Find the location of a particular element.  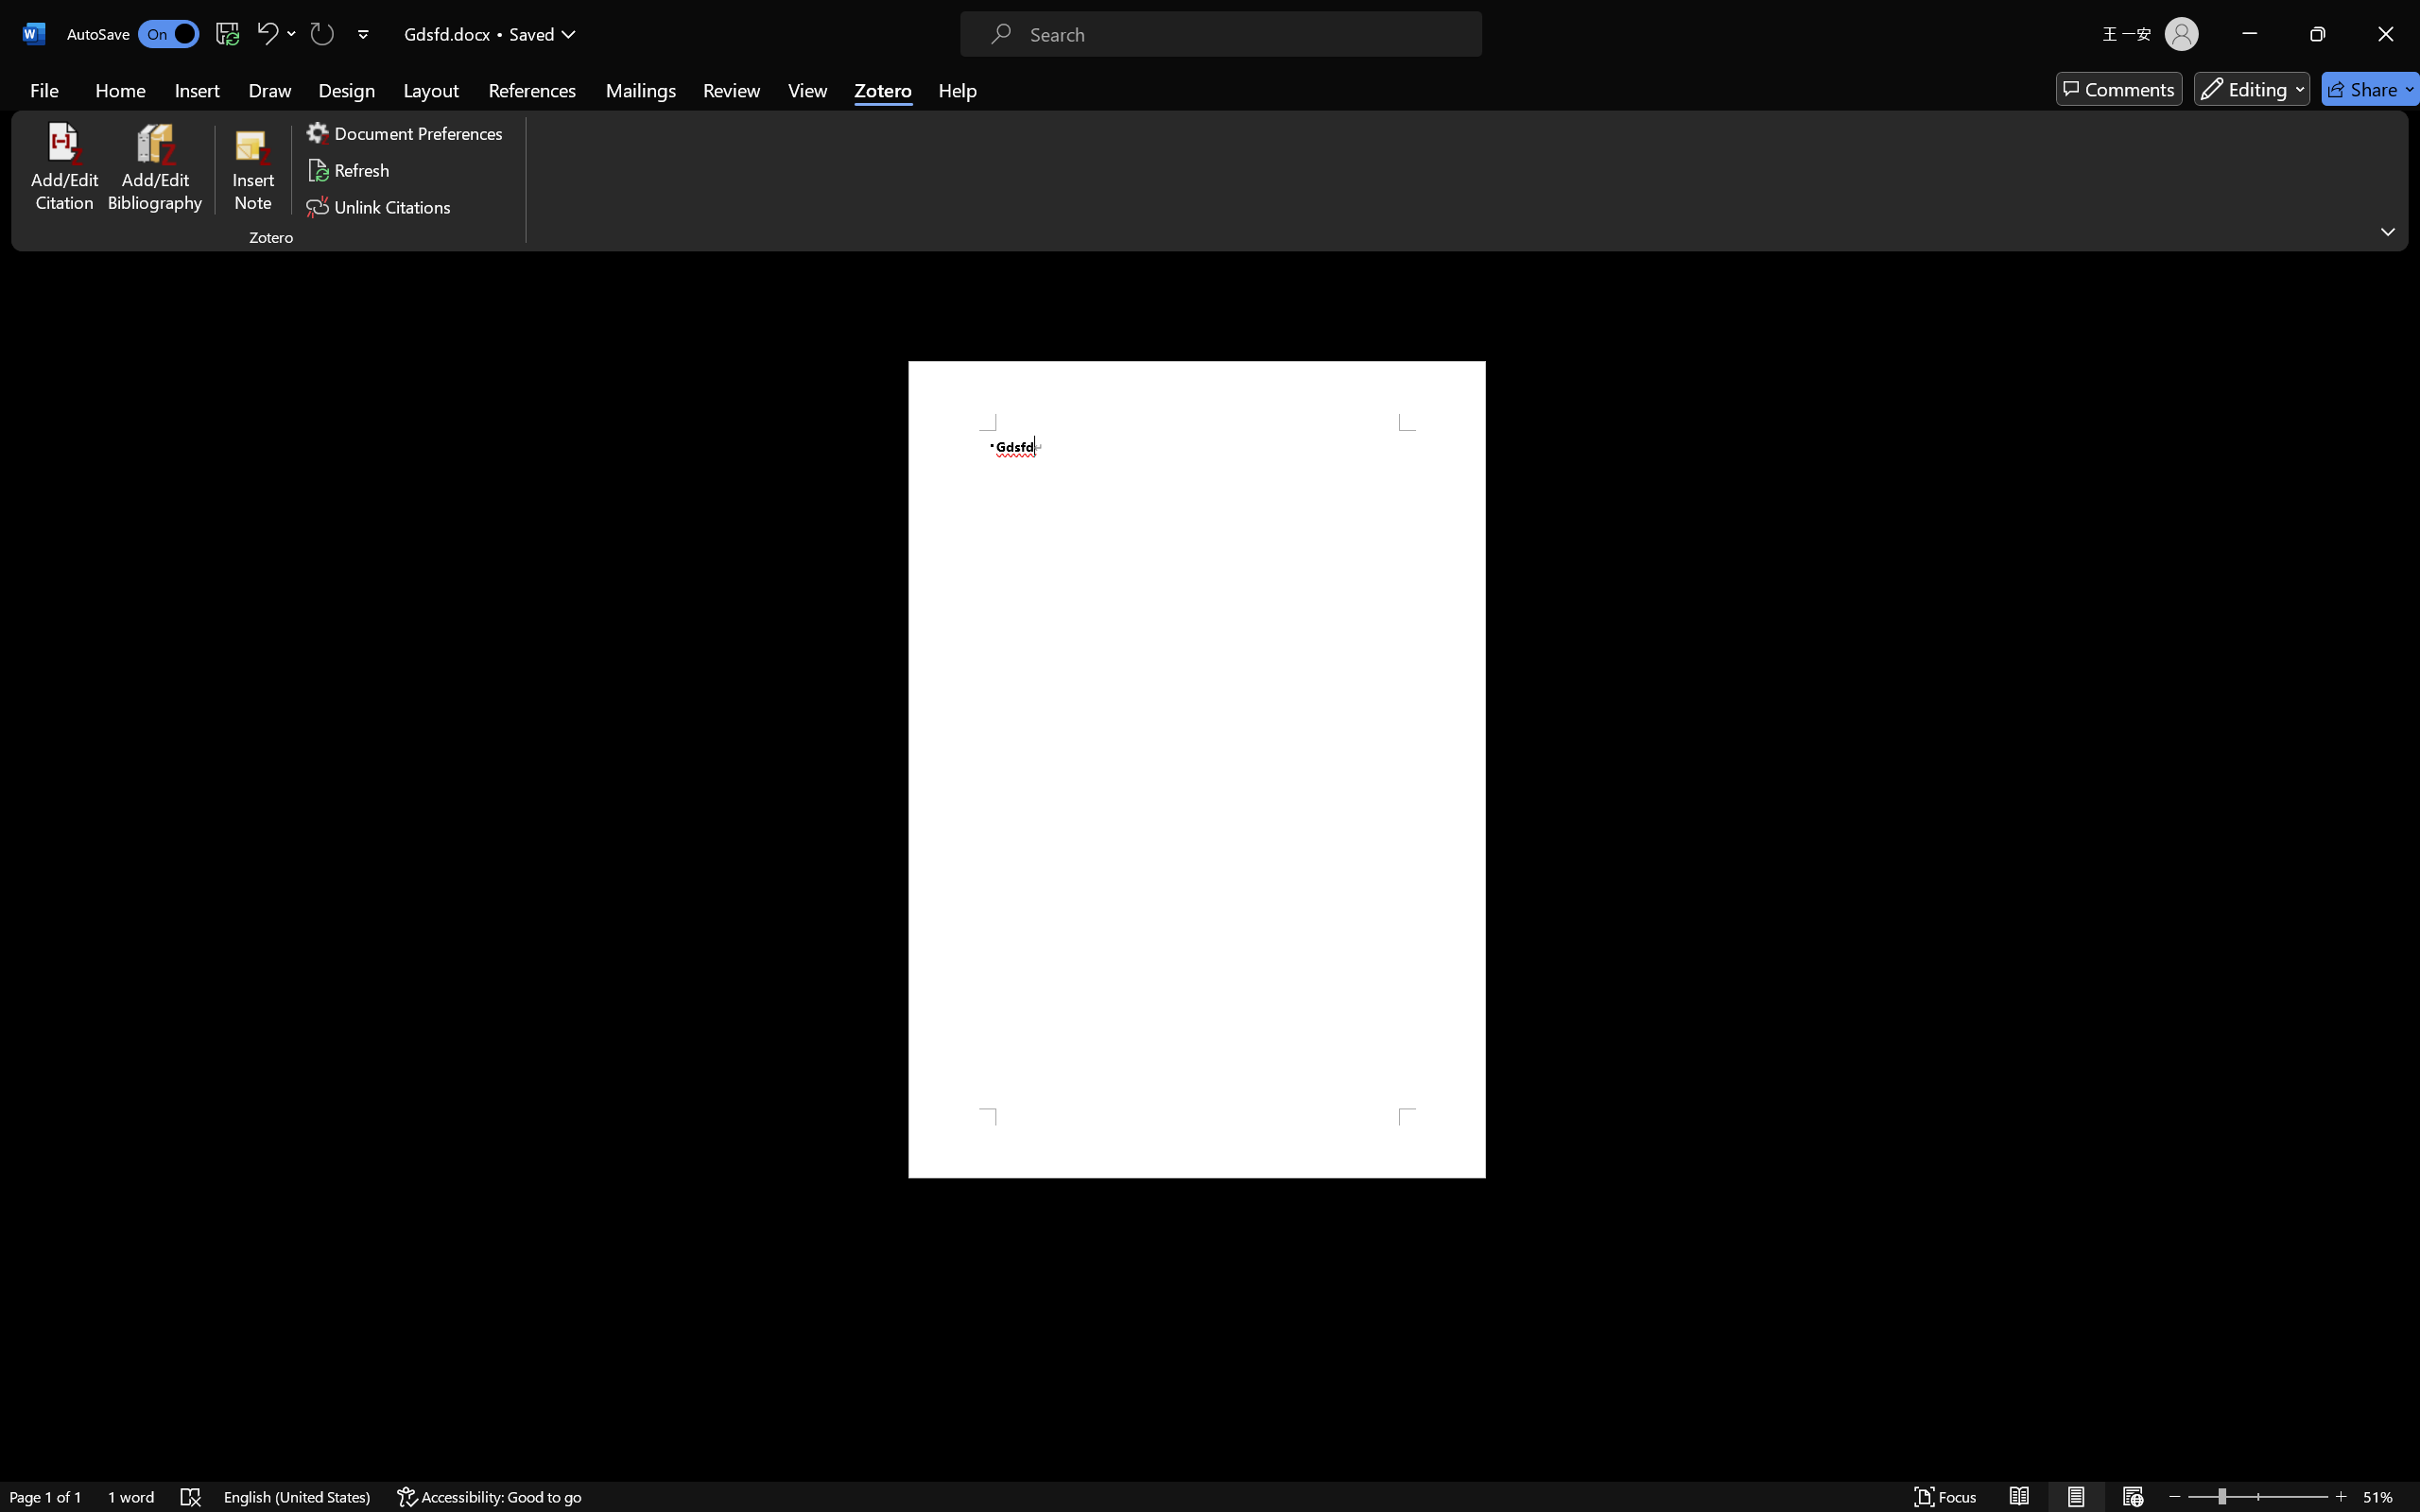

Cut is located at coordinates (70, 83).